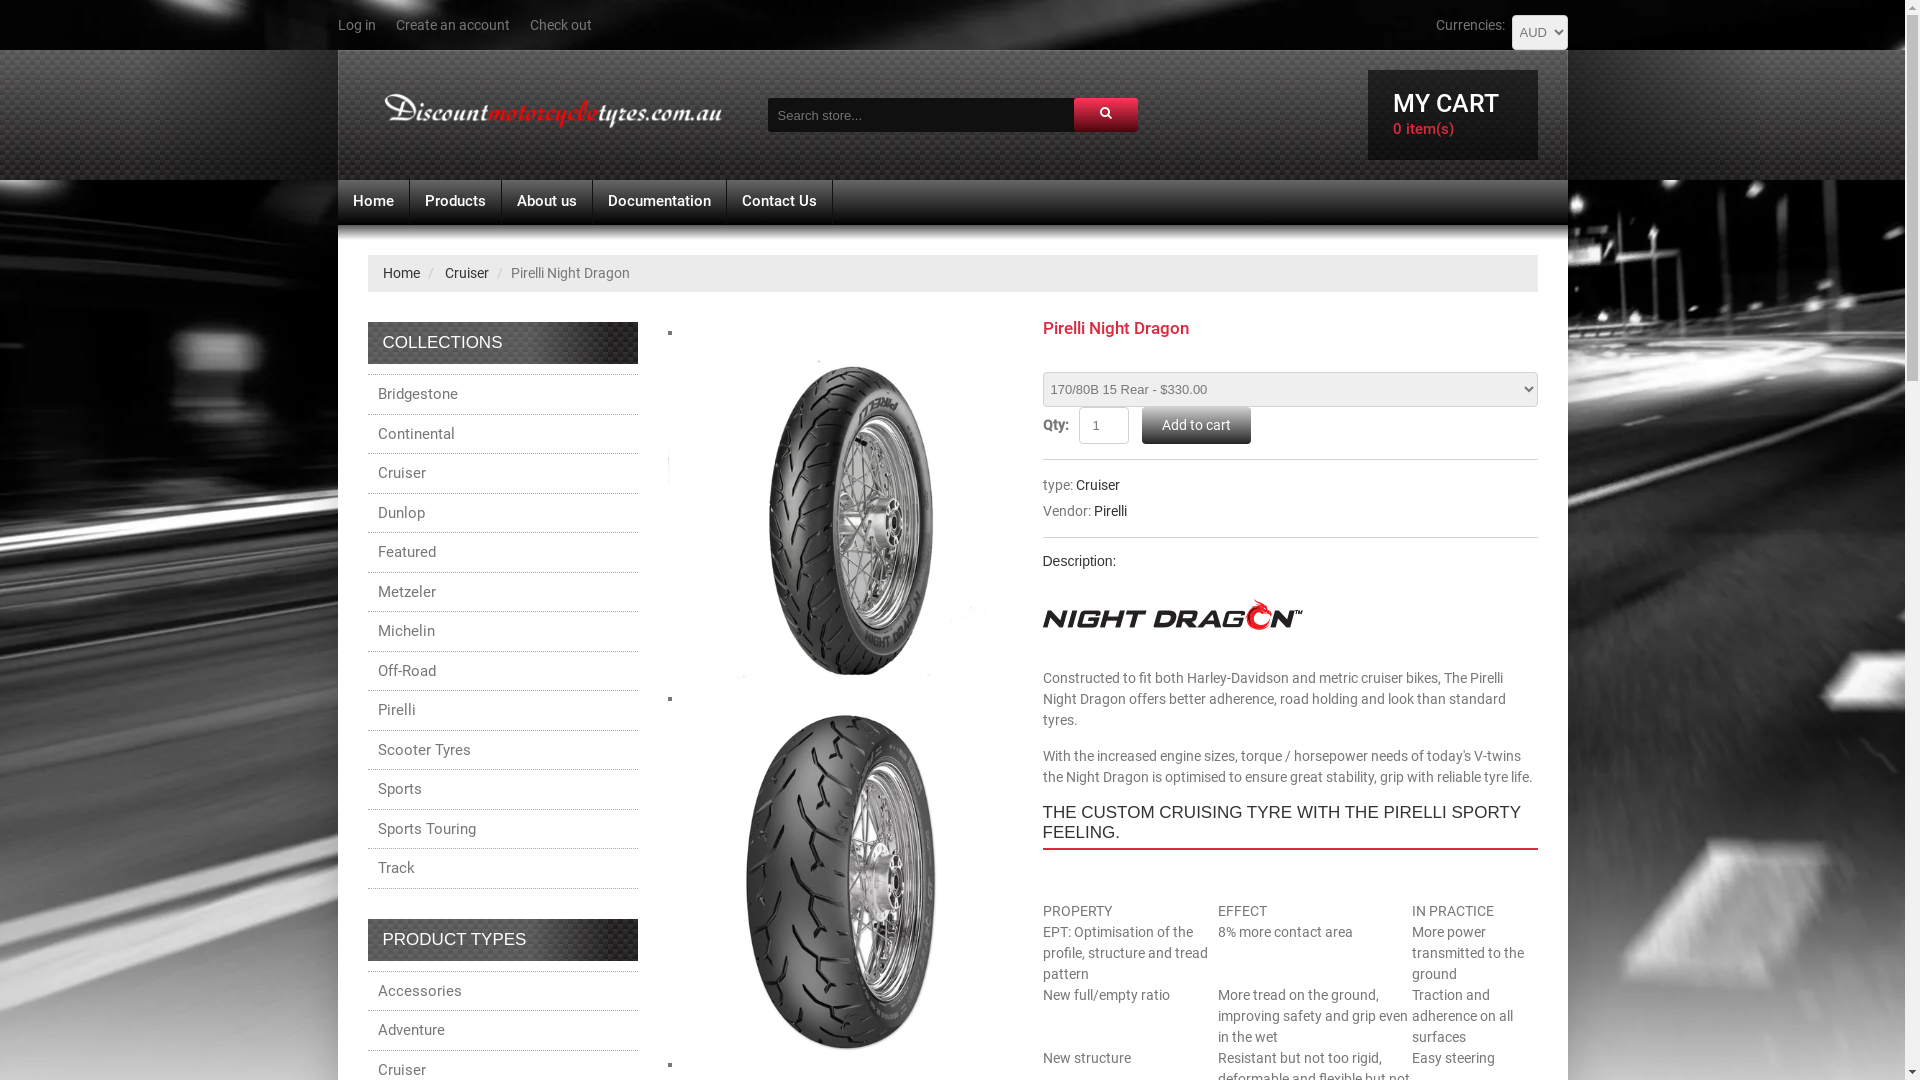  What do you see at coordinates (840, 719) in the screenshot?
I see `Pirelli Night Dragon` at bounding box center [840, 719].